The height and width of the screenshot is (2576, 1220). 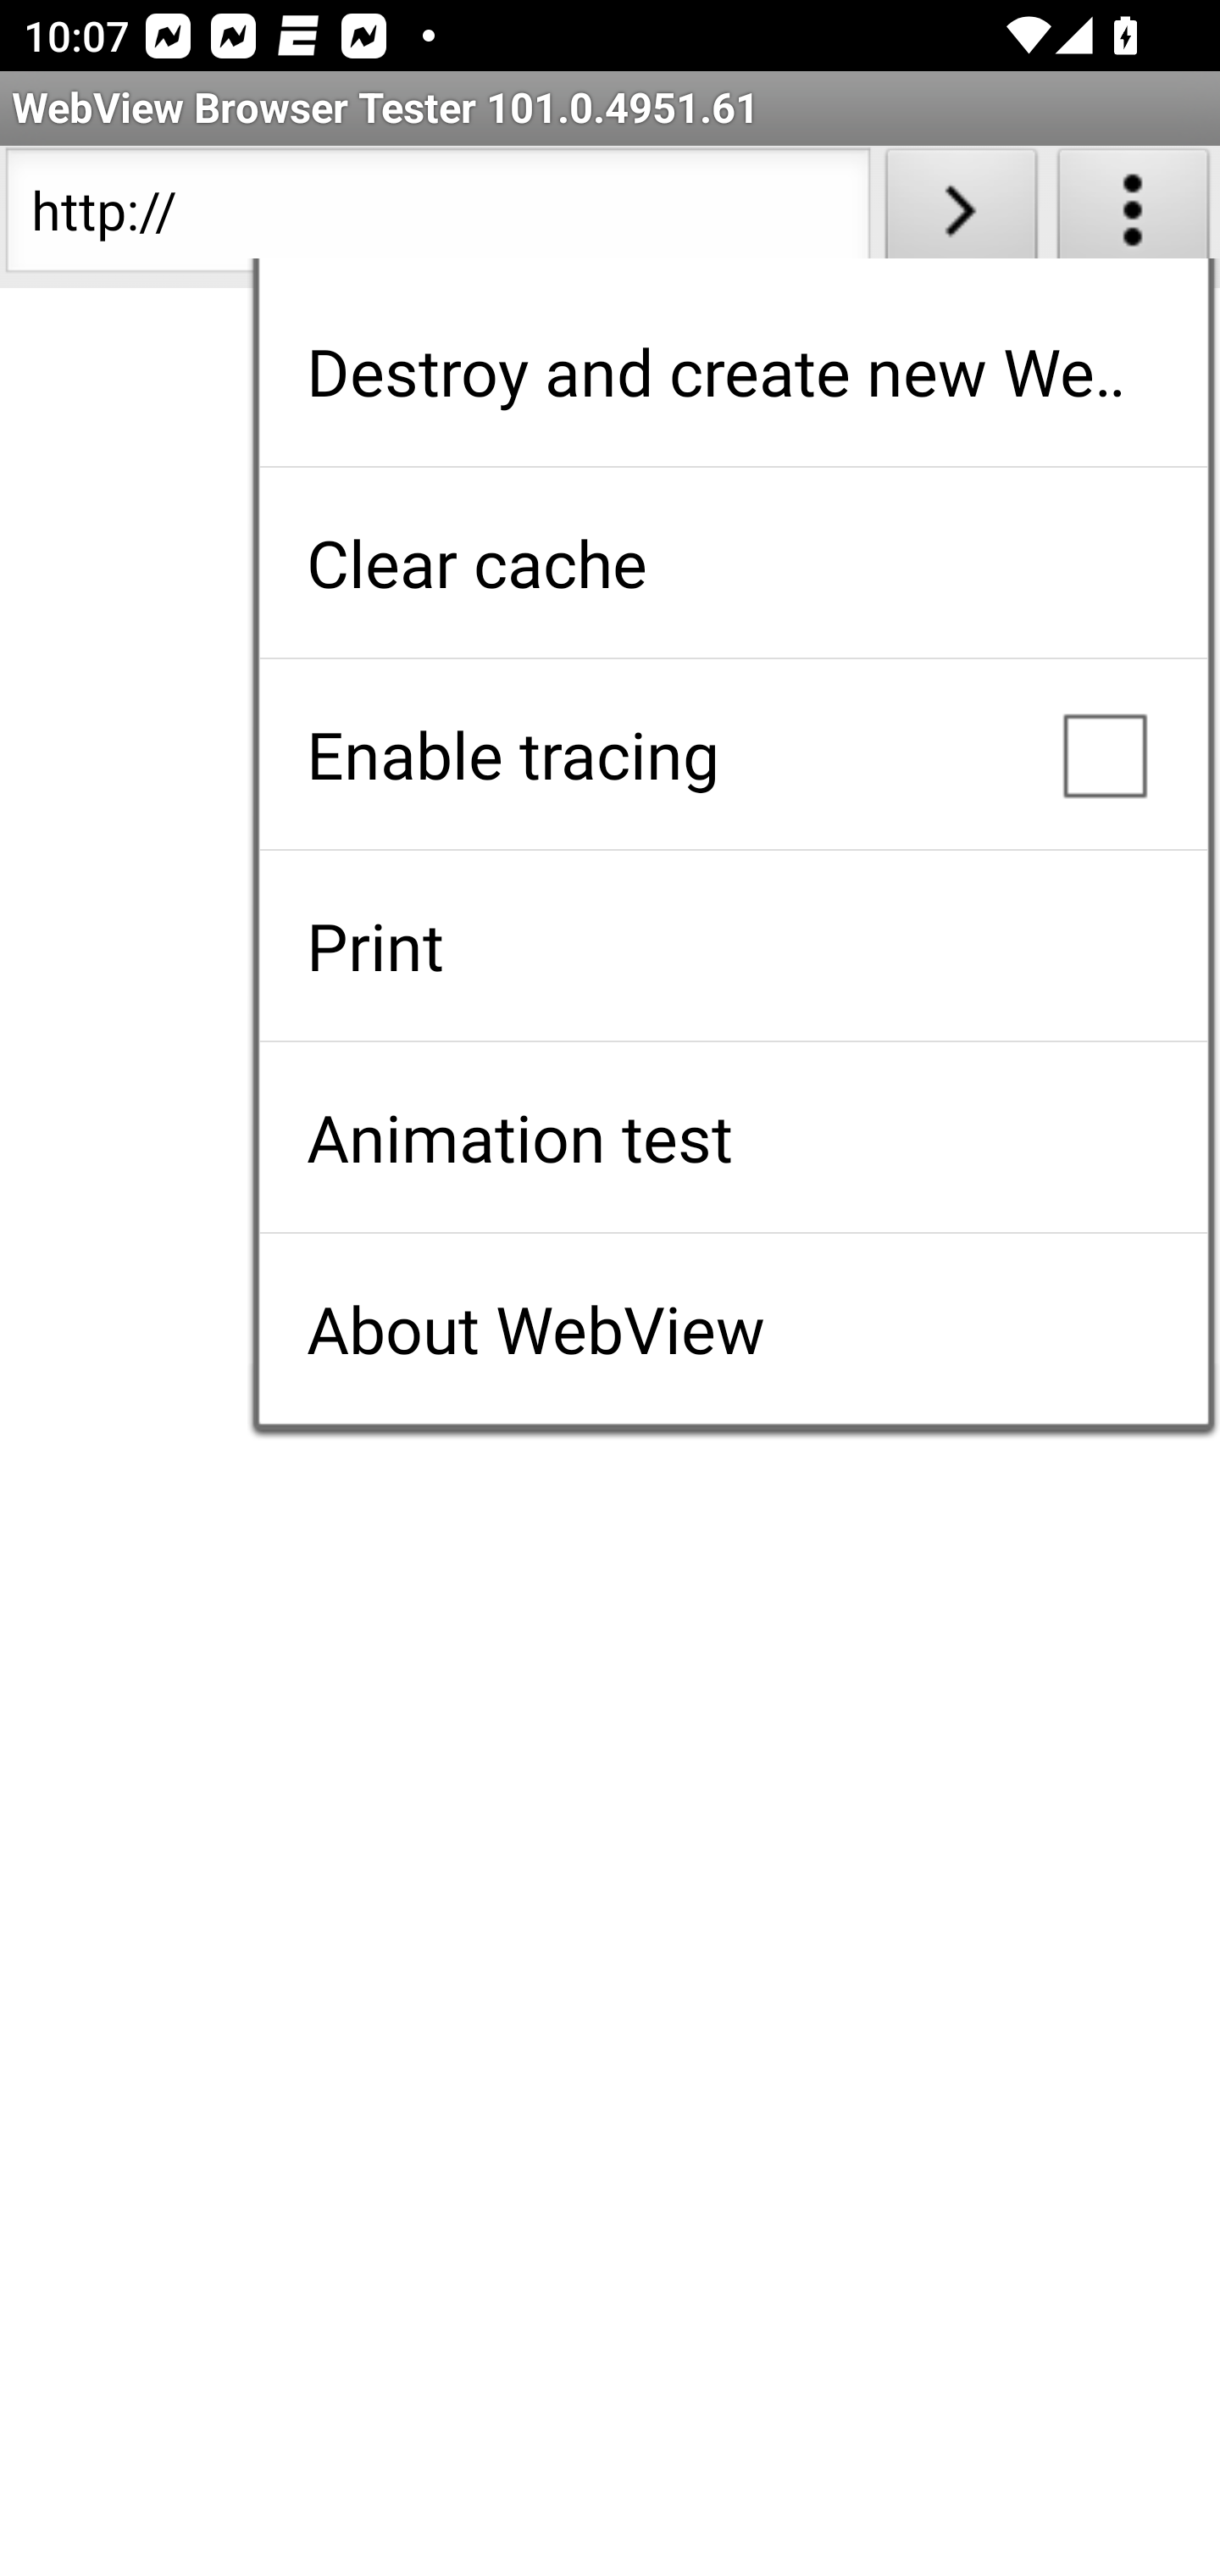 I want to click on Print, so click(x=733, y=946).